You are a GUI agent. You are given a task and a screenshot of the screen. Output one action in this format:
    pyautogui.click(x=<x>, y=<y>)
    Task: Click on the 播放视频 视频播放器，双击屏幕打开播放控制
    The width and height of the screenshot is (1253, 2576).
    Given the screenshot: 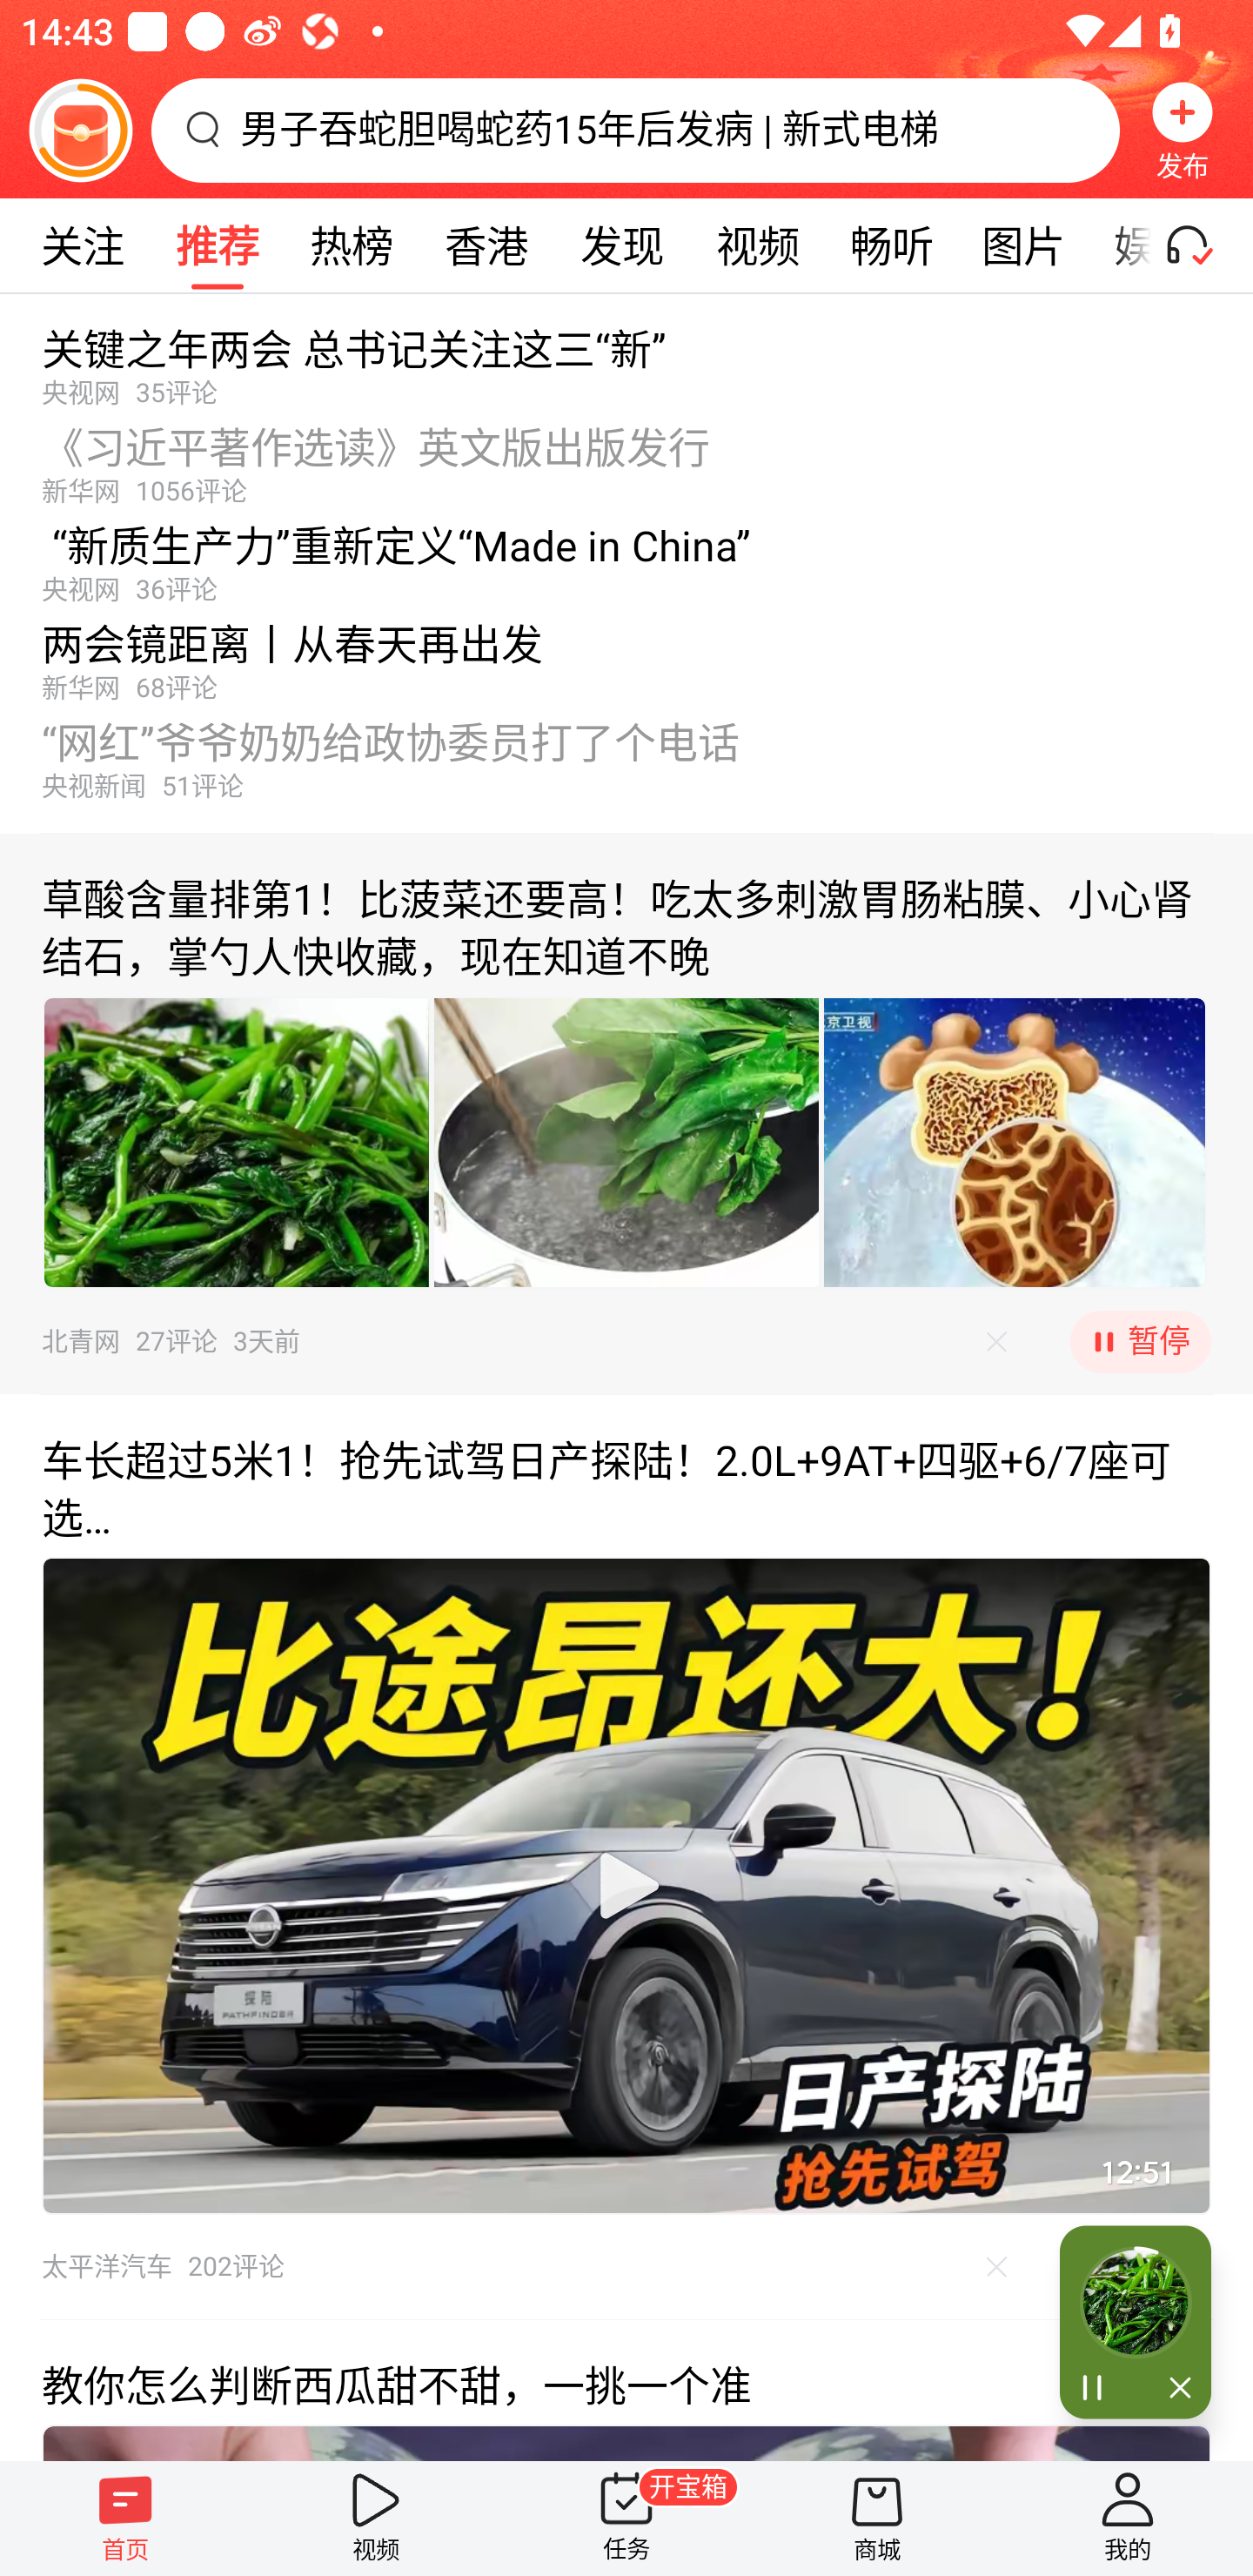 What is the action you would take?
    pyautogui.click(x=626, y=1885)
    